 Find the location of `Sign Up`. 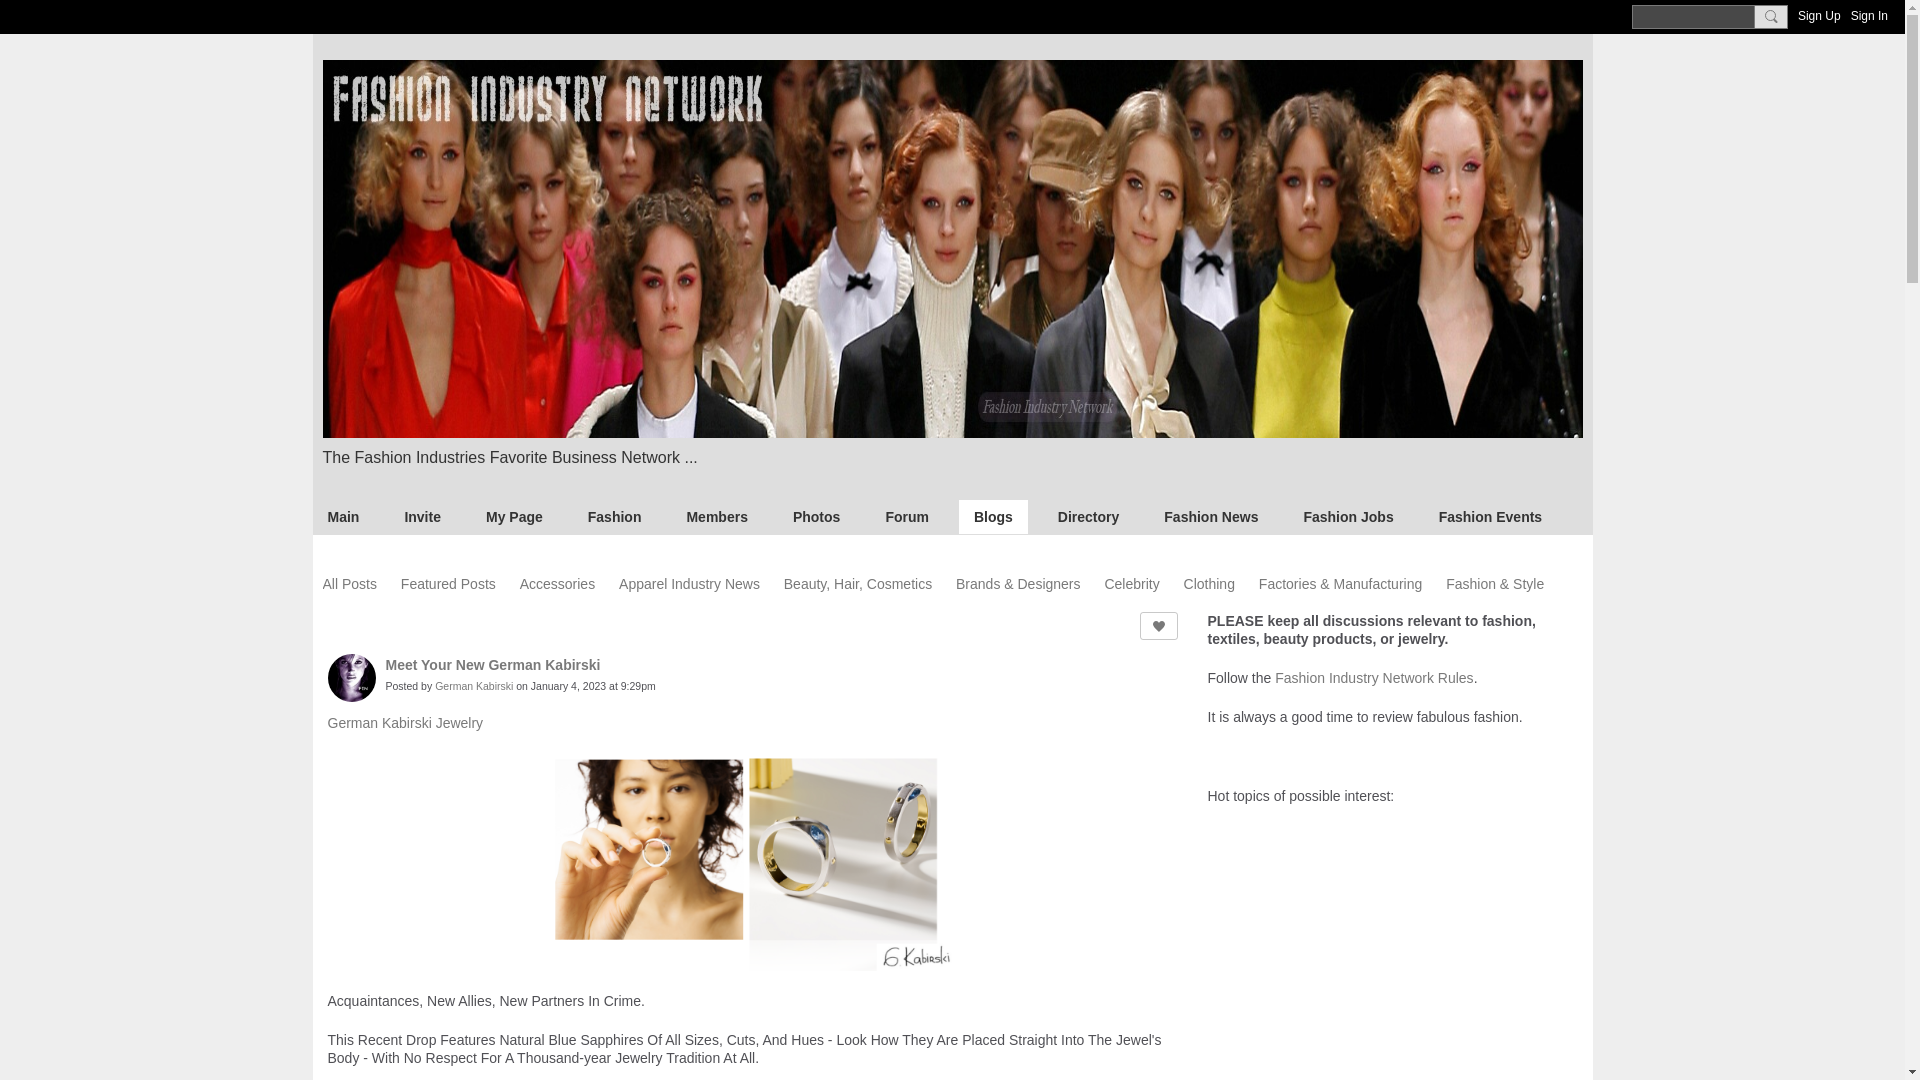

Sign Up is located at coordinates (1819, 16).